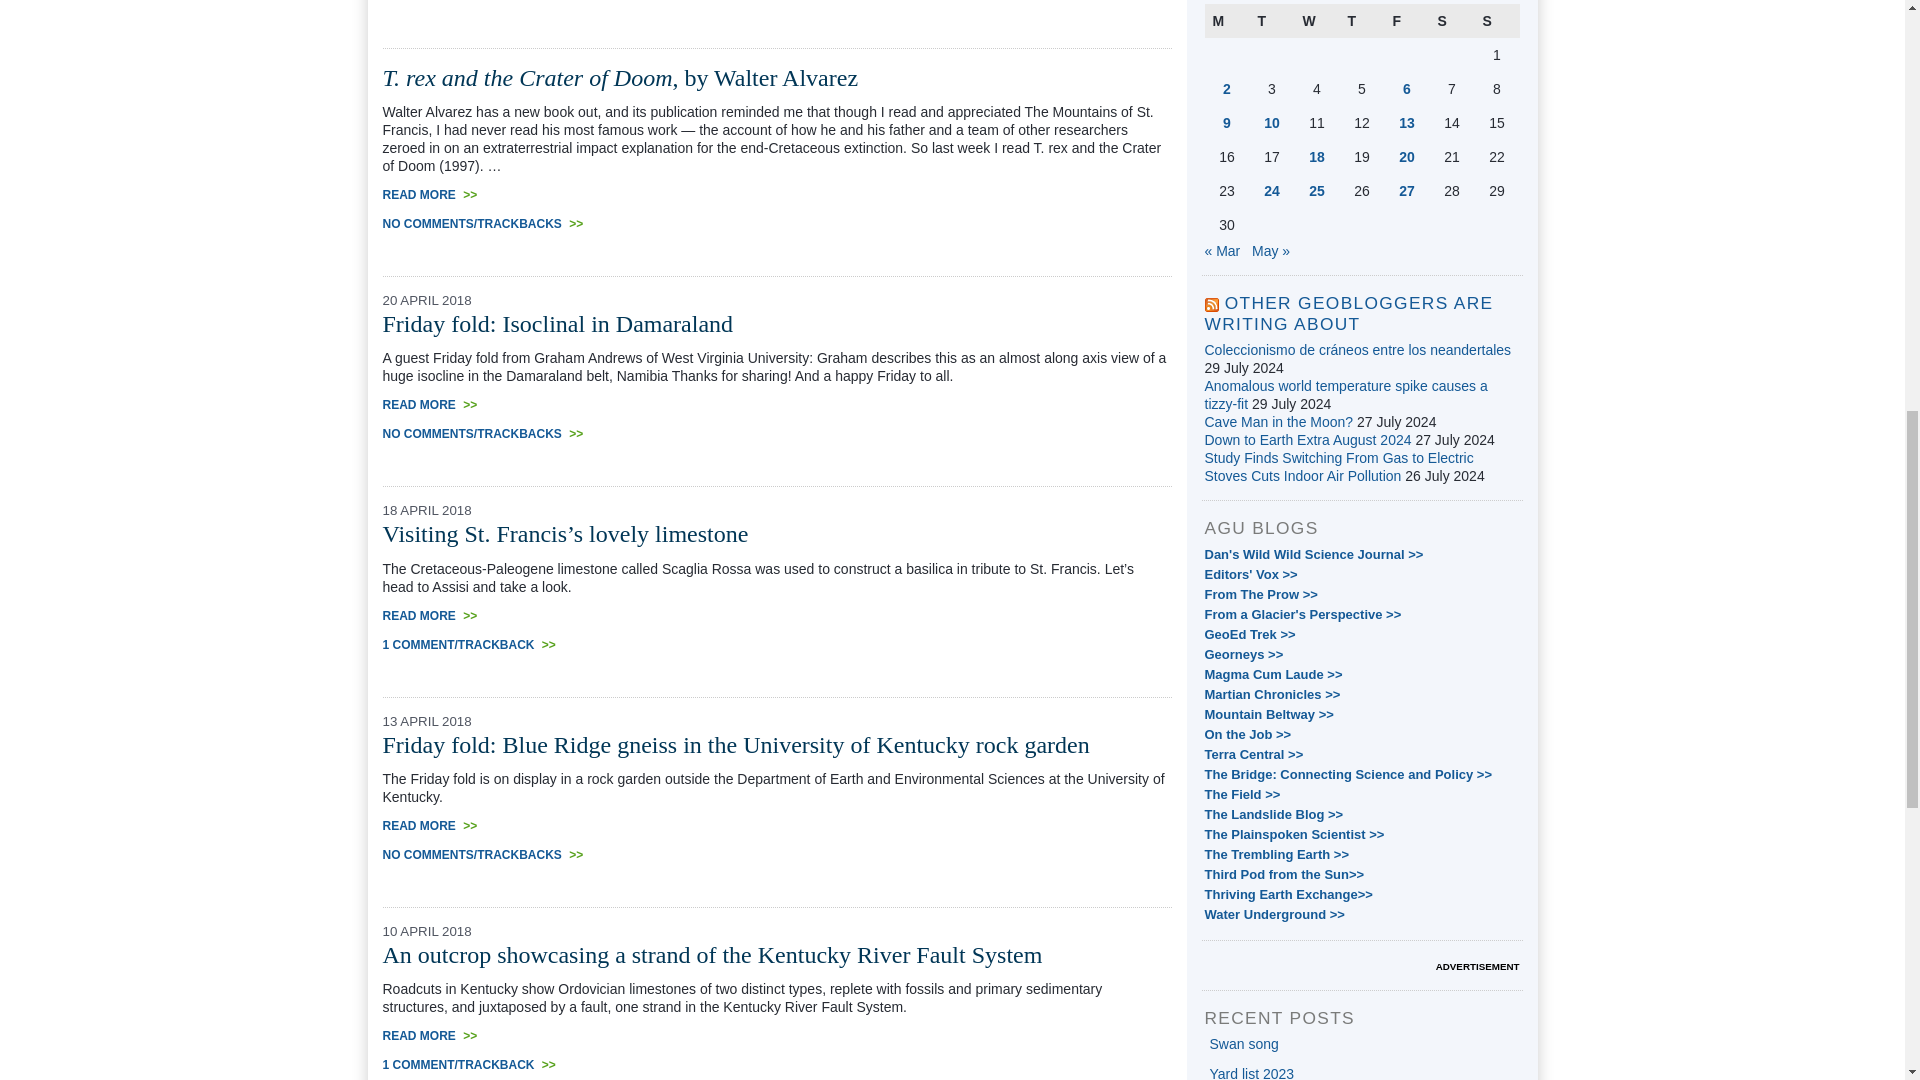 The width and height of the screenshot is (1920, 1080). I want to click on Monday, so click(1226, 20).